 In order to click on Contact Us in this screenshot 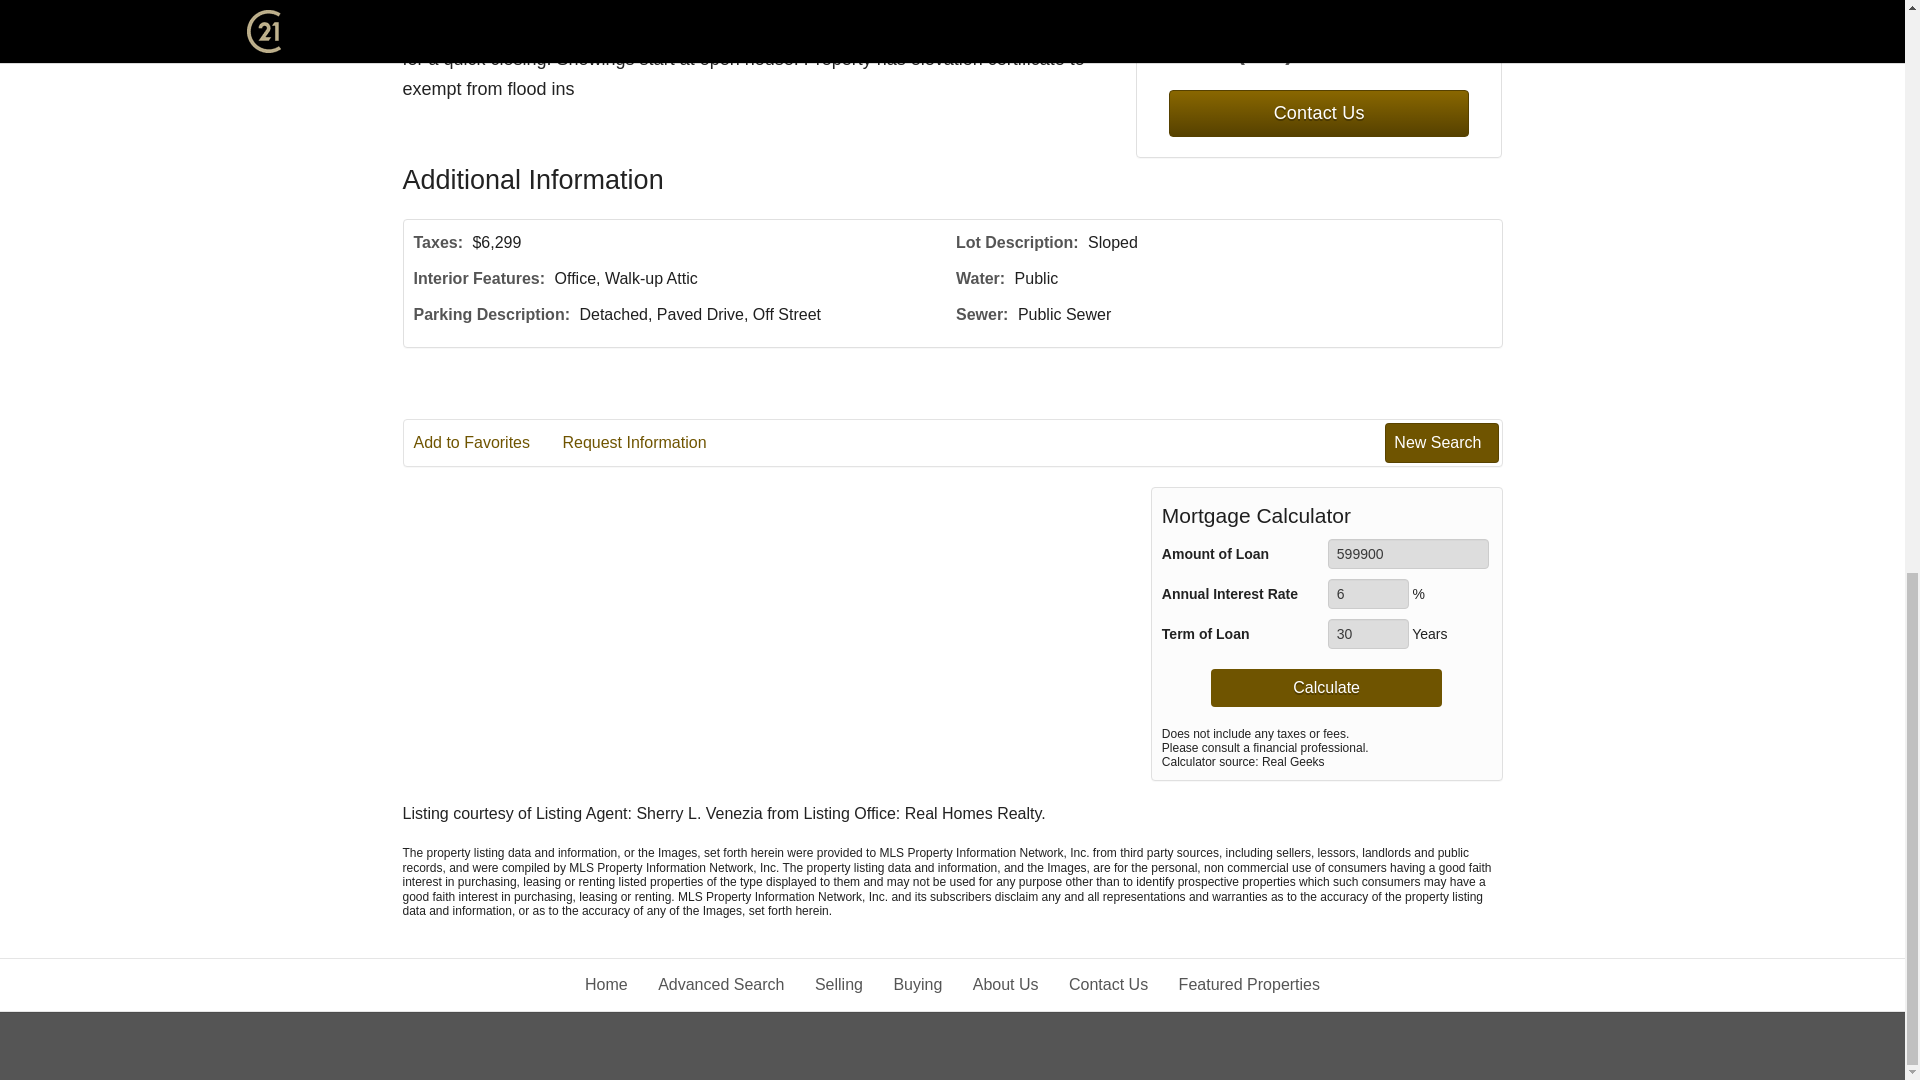, I will do `click(1318, 113)`.